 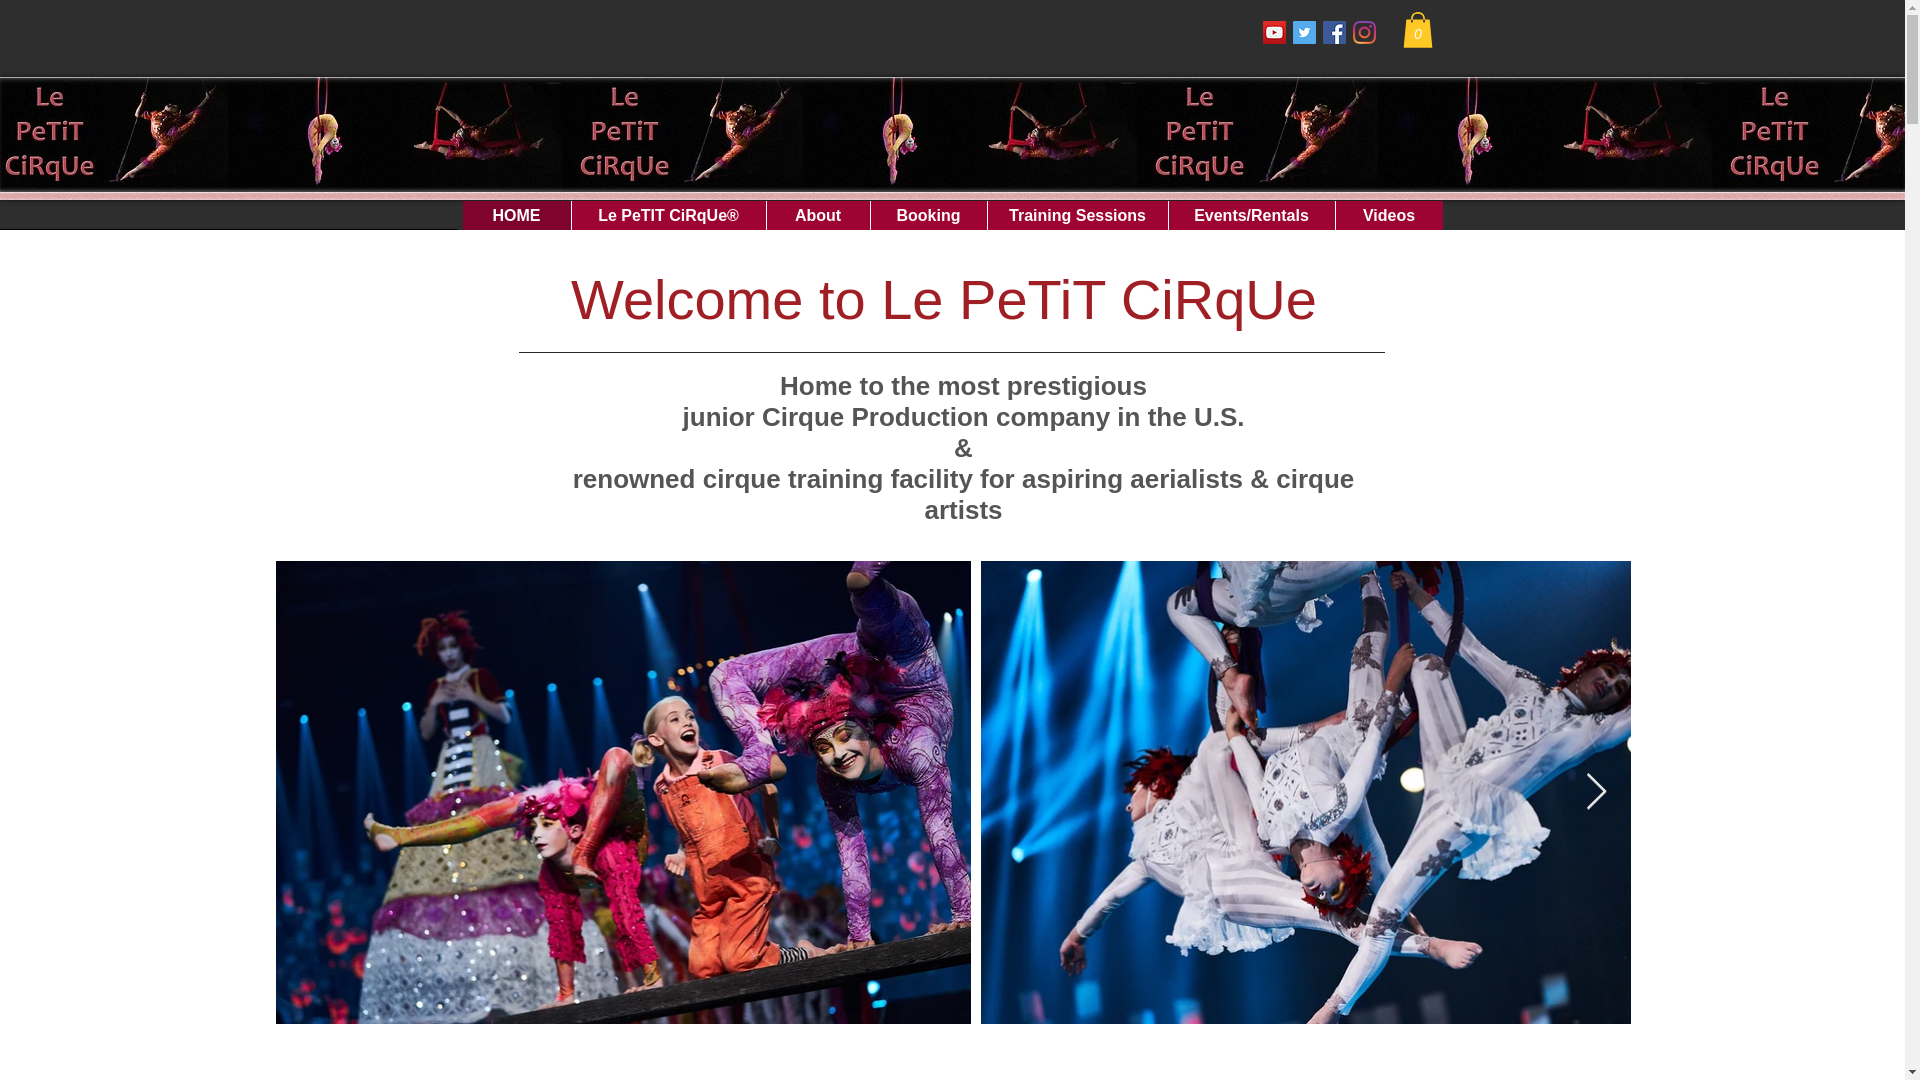 What do you see at coordinates (516, 216) in the screenshot?
I see `HOME` at bounding box center [516, 216].